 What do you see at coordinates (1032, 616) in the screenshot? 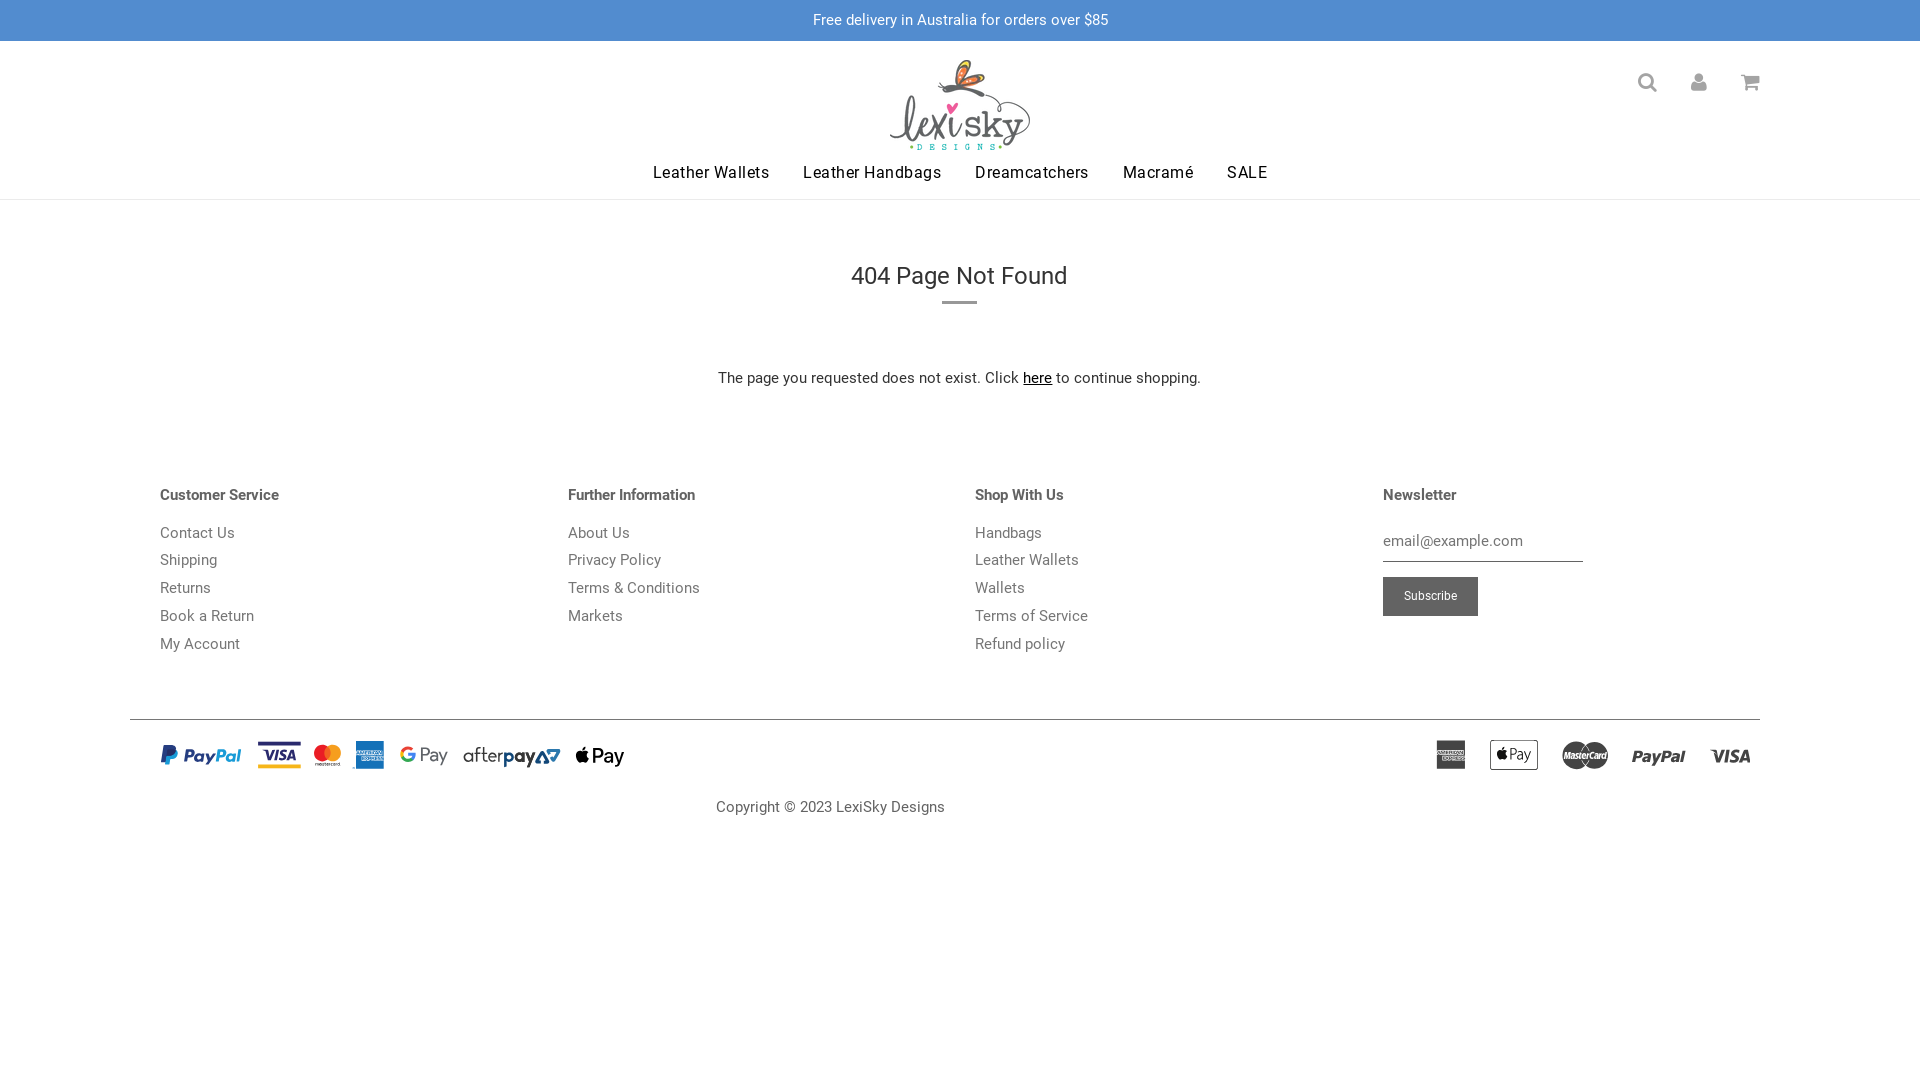
I see `Terms of Service` at bounding box center [1032, 616].